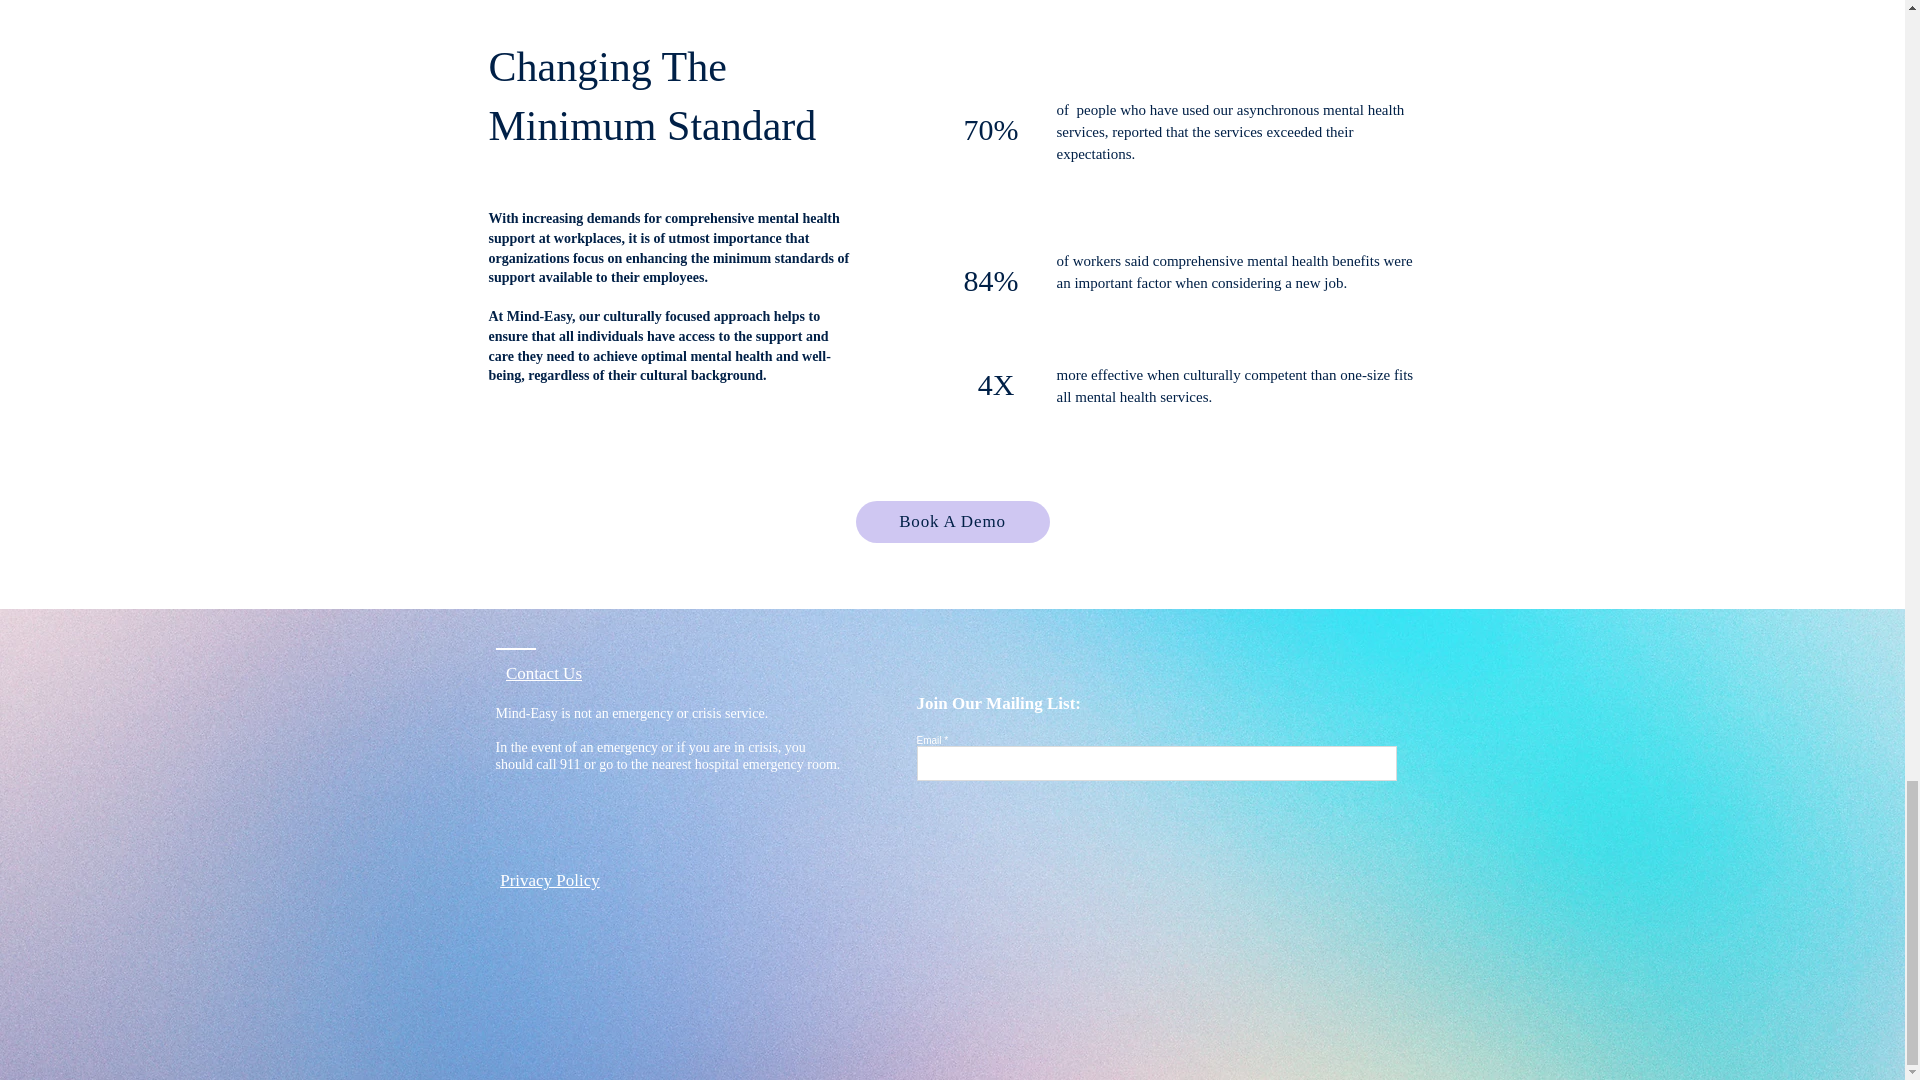 This screenshot has height=1080, width=1920. Describe the element at coordinates (953, 522) in the screenshot. I see `Book A Demo` at that location.